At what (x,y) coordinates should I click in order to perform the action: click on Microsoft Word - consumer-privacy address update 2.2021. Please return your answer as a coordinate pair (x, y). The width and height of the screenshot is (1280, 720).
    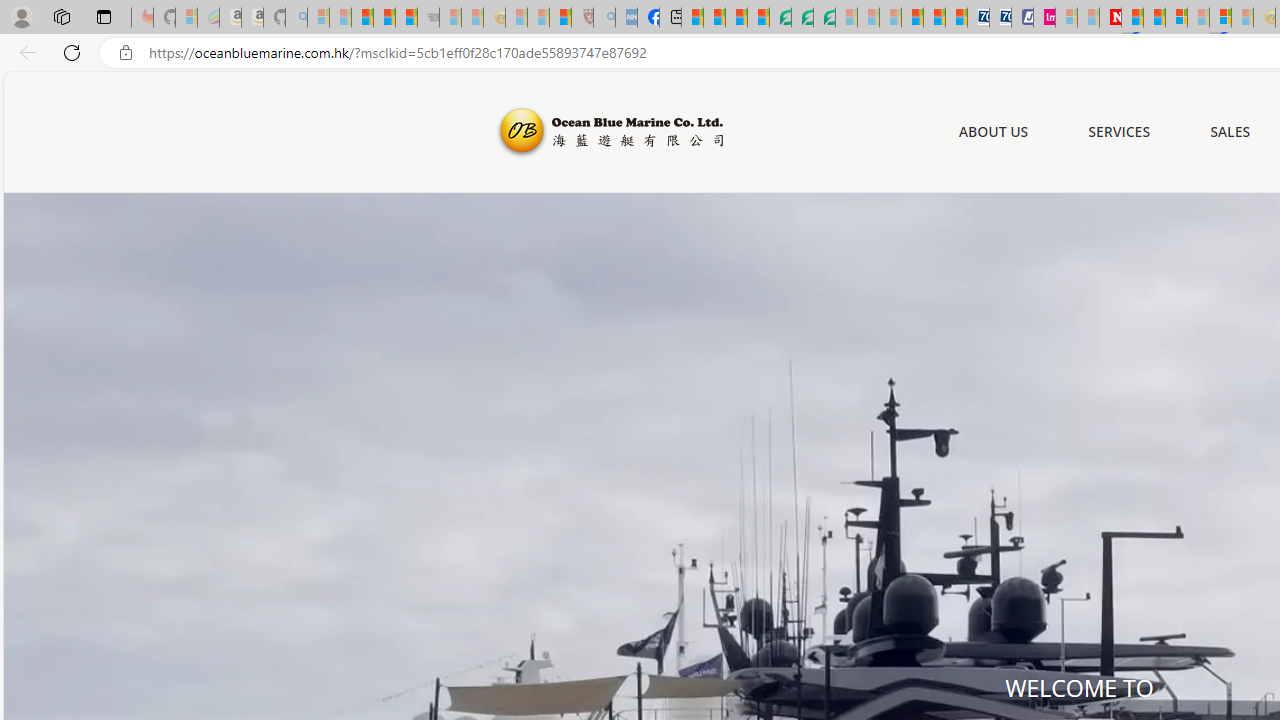
    Looking at the image, I should click on (824, 18).